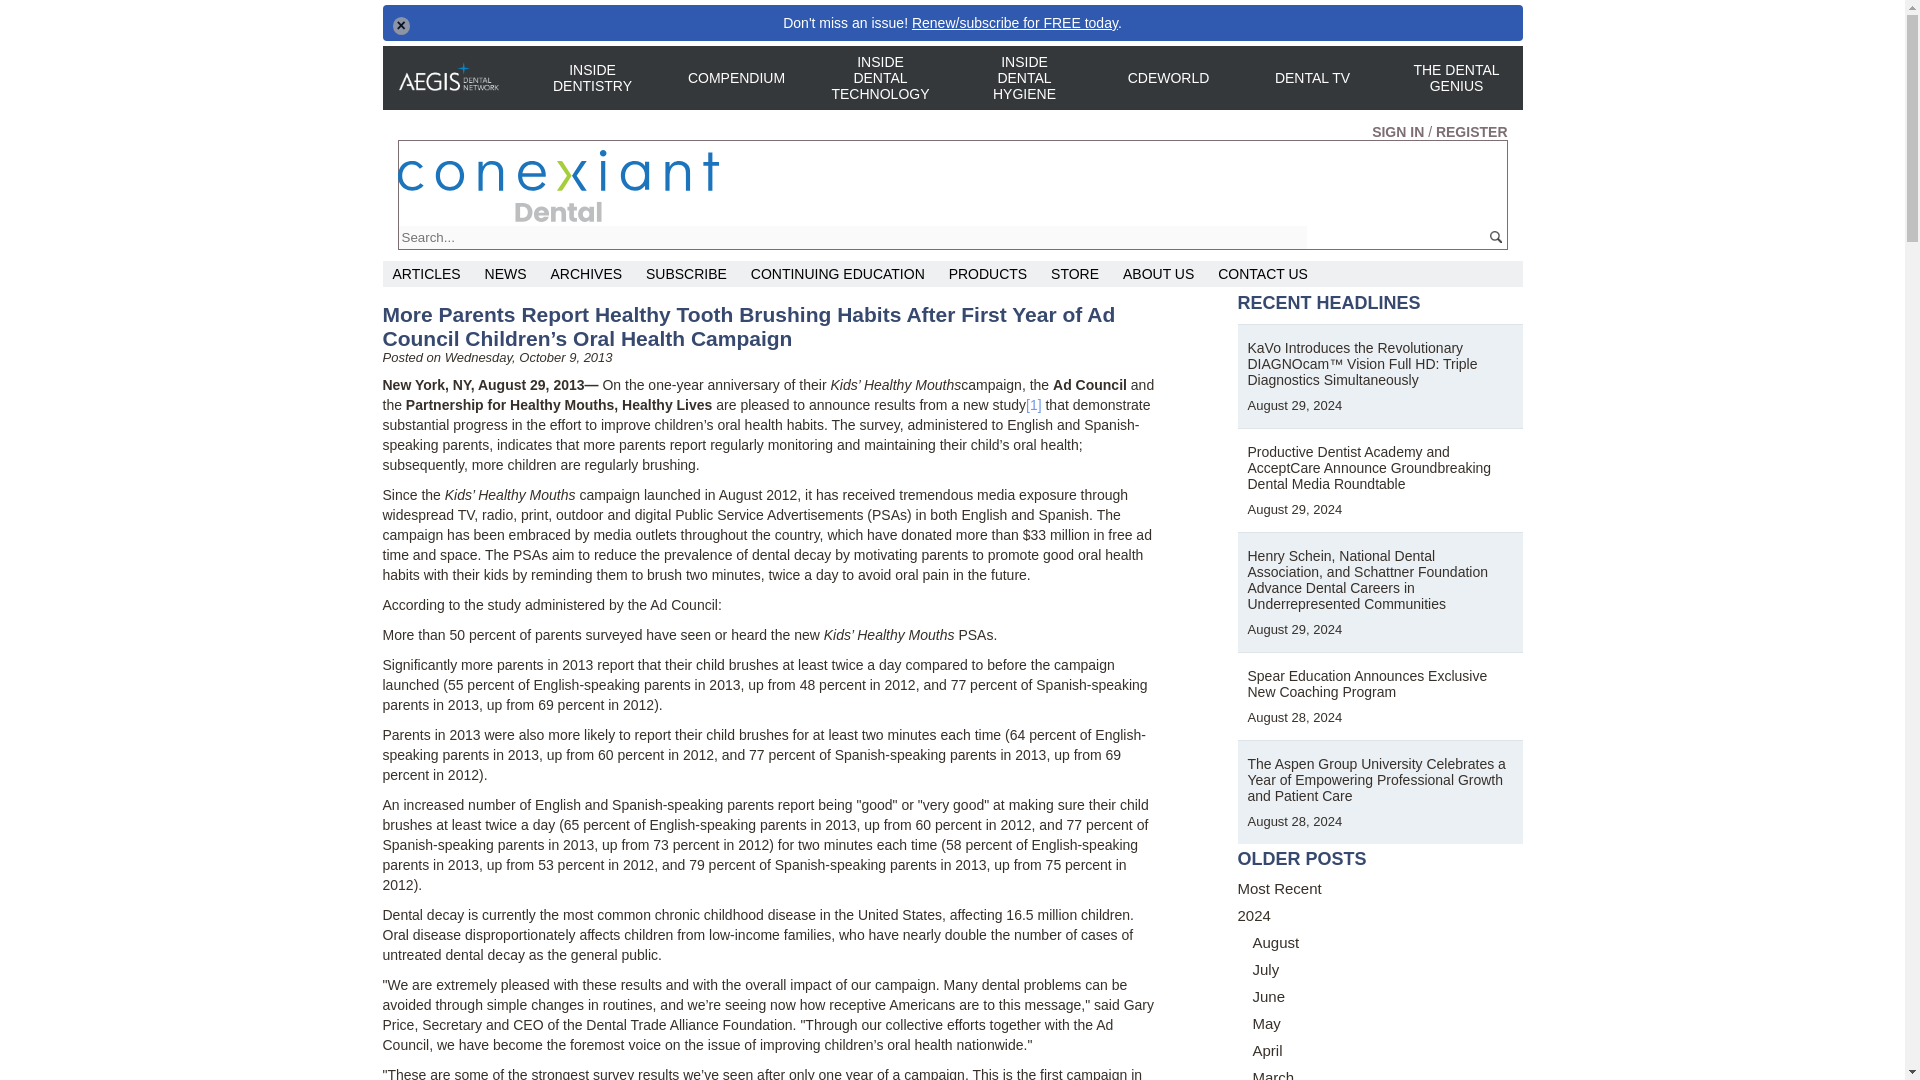  Describe the element at coordinates (879, 78) in the screenshot. I see `INSIDE DENTAL TECHNOLOGY` at that location.